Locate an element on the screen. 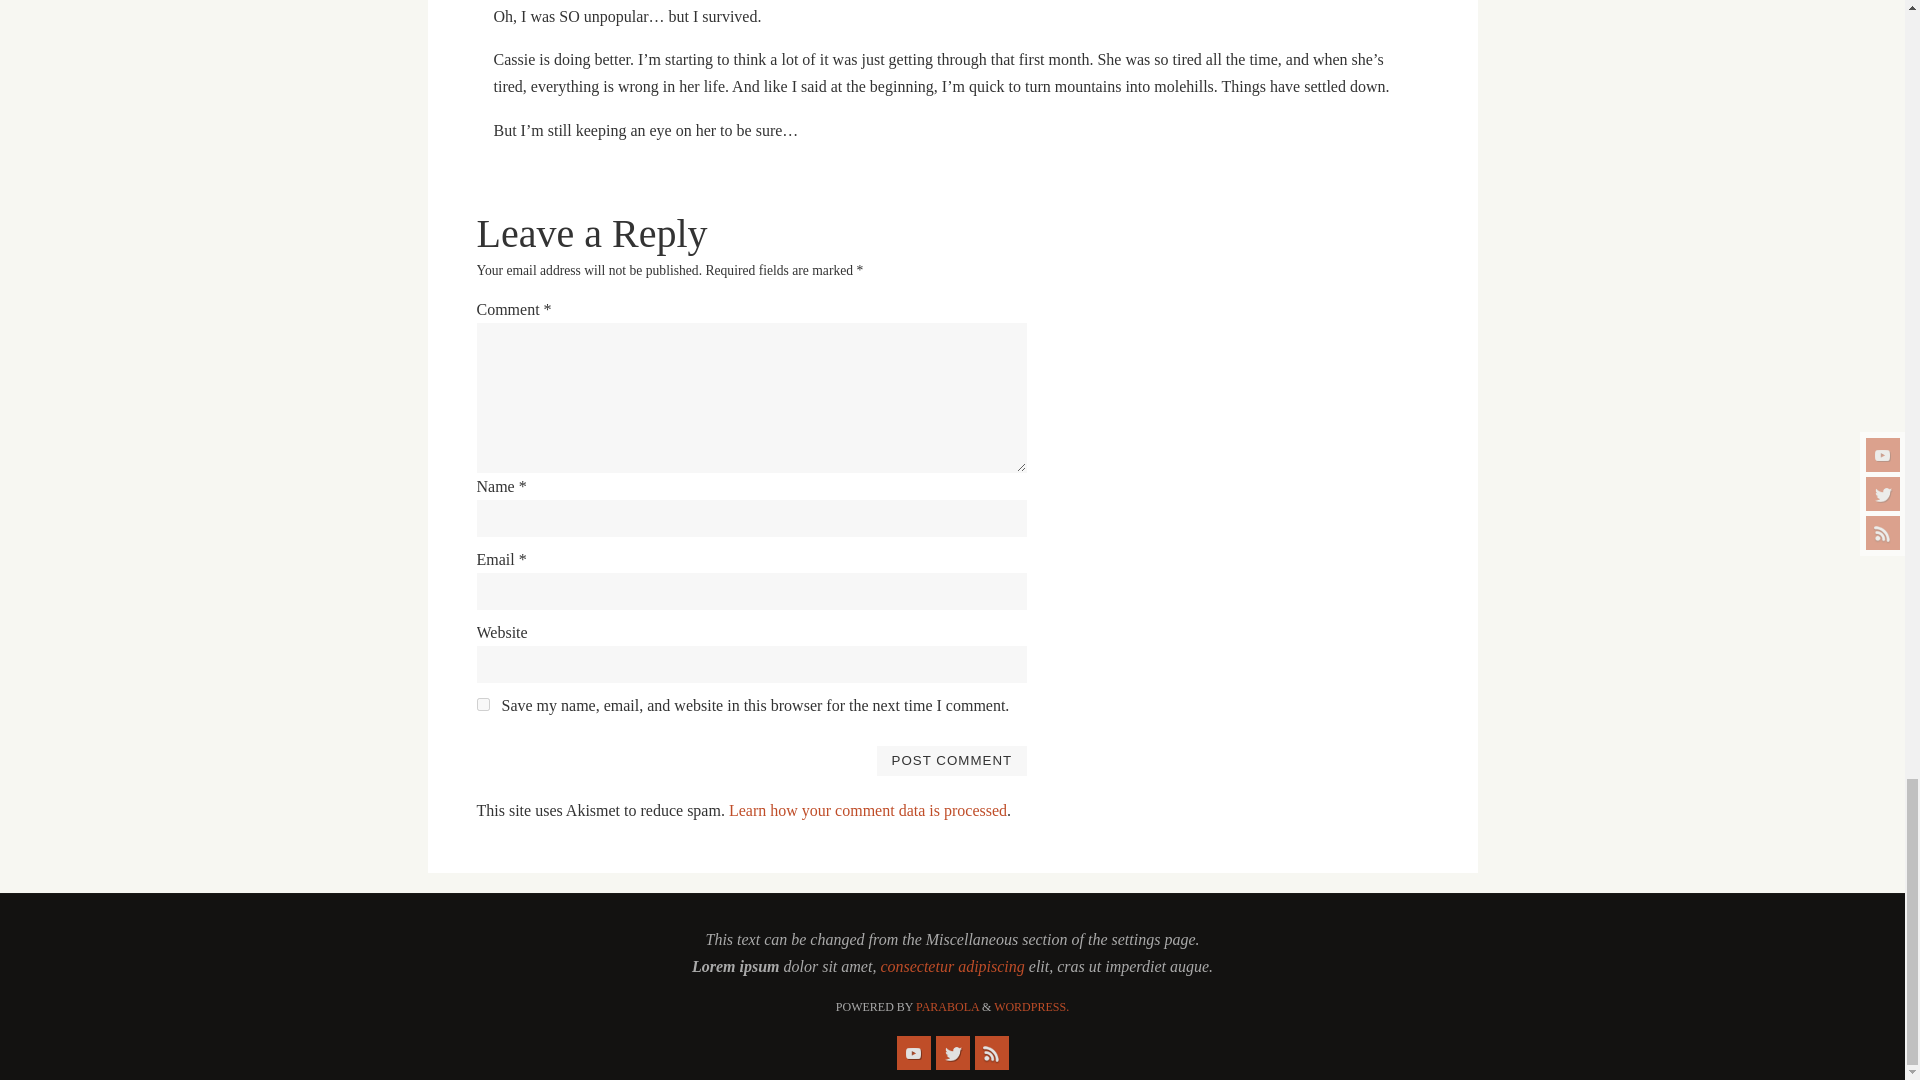 Image resolution: width=1920 pixels, height=1080 pixels. YouTube is located at coordinates (912, 1052).